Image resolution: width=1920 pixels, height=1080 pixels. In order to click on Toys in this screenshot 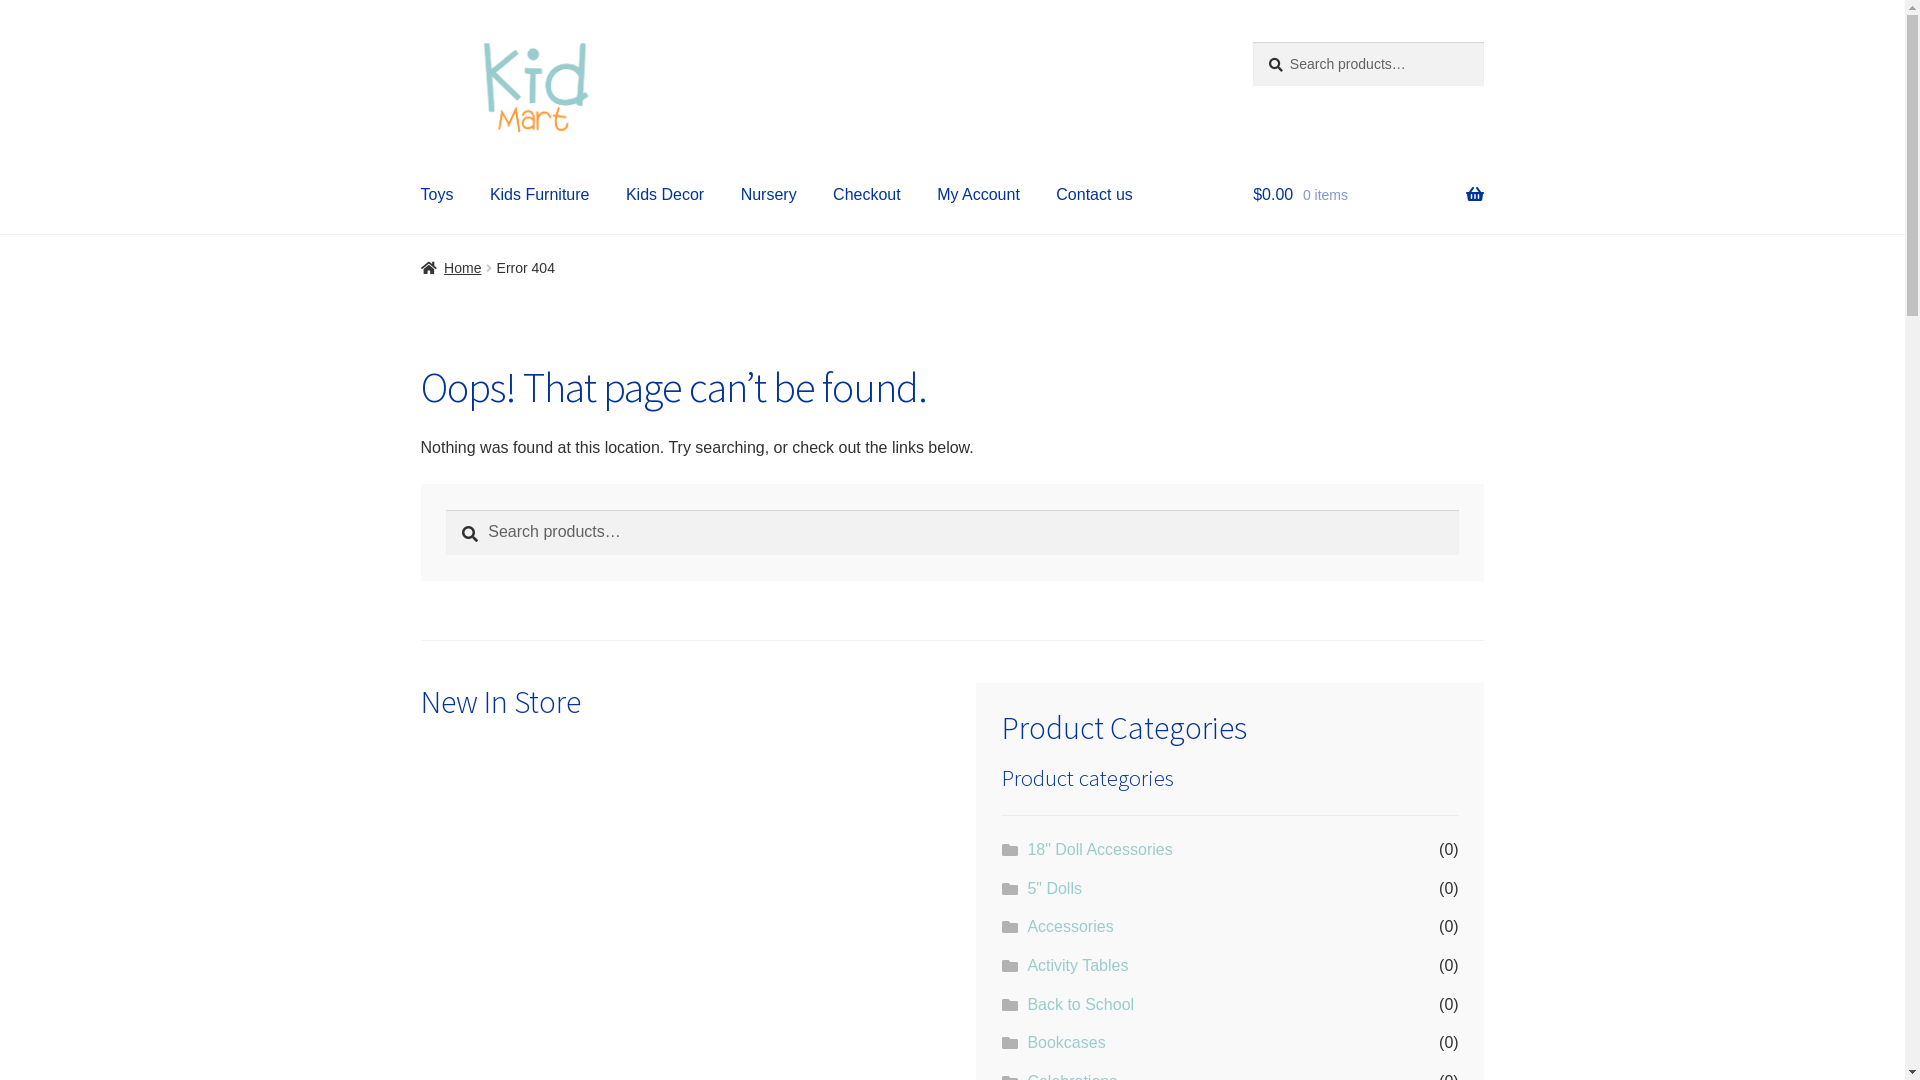, I will do `click(438, 194)`.